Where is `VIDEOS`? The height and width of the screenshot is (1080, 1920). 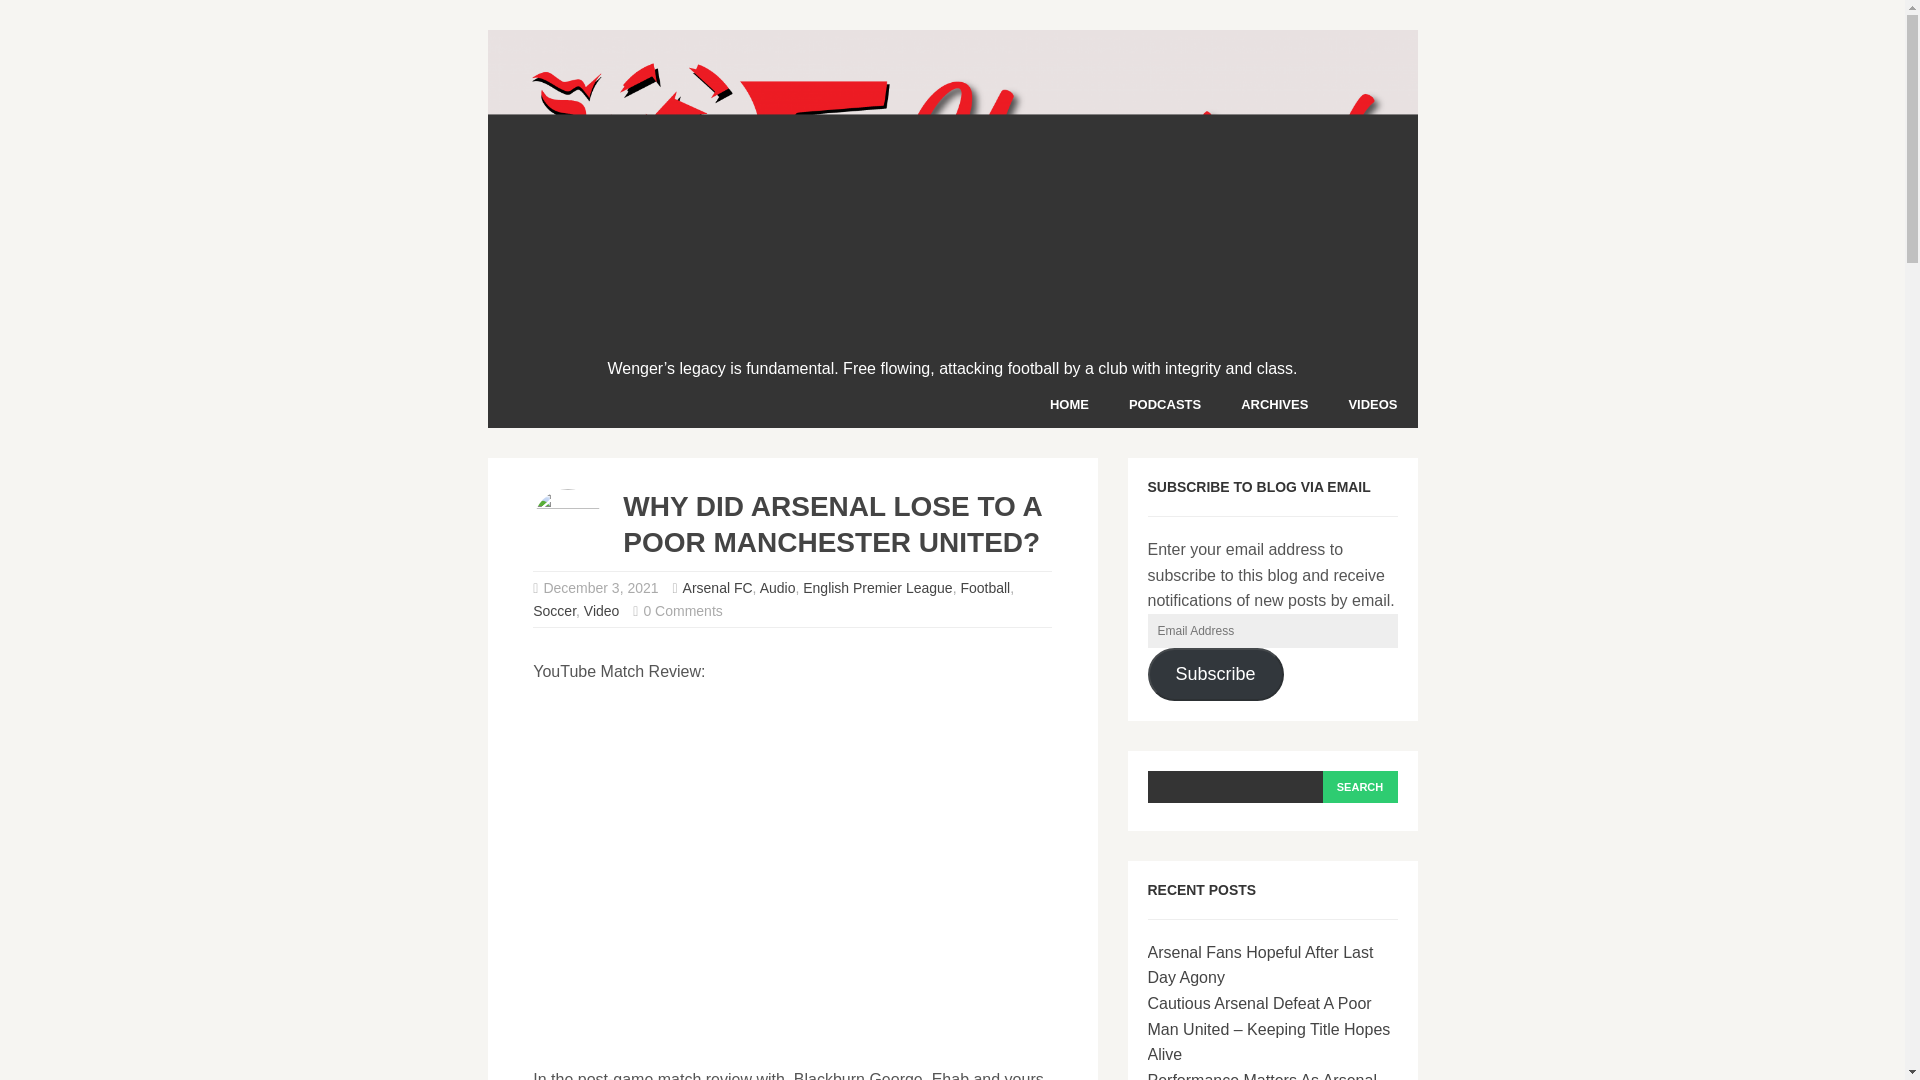
VIDEOS is located at coordinates (1372, 404).